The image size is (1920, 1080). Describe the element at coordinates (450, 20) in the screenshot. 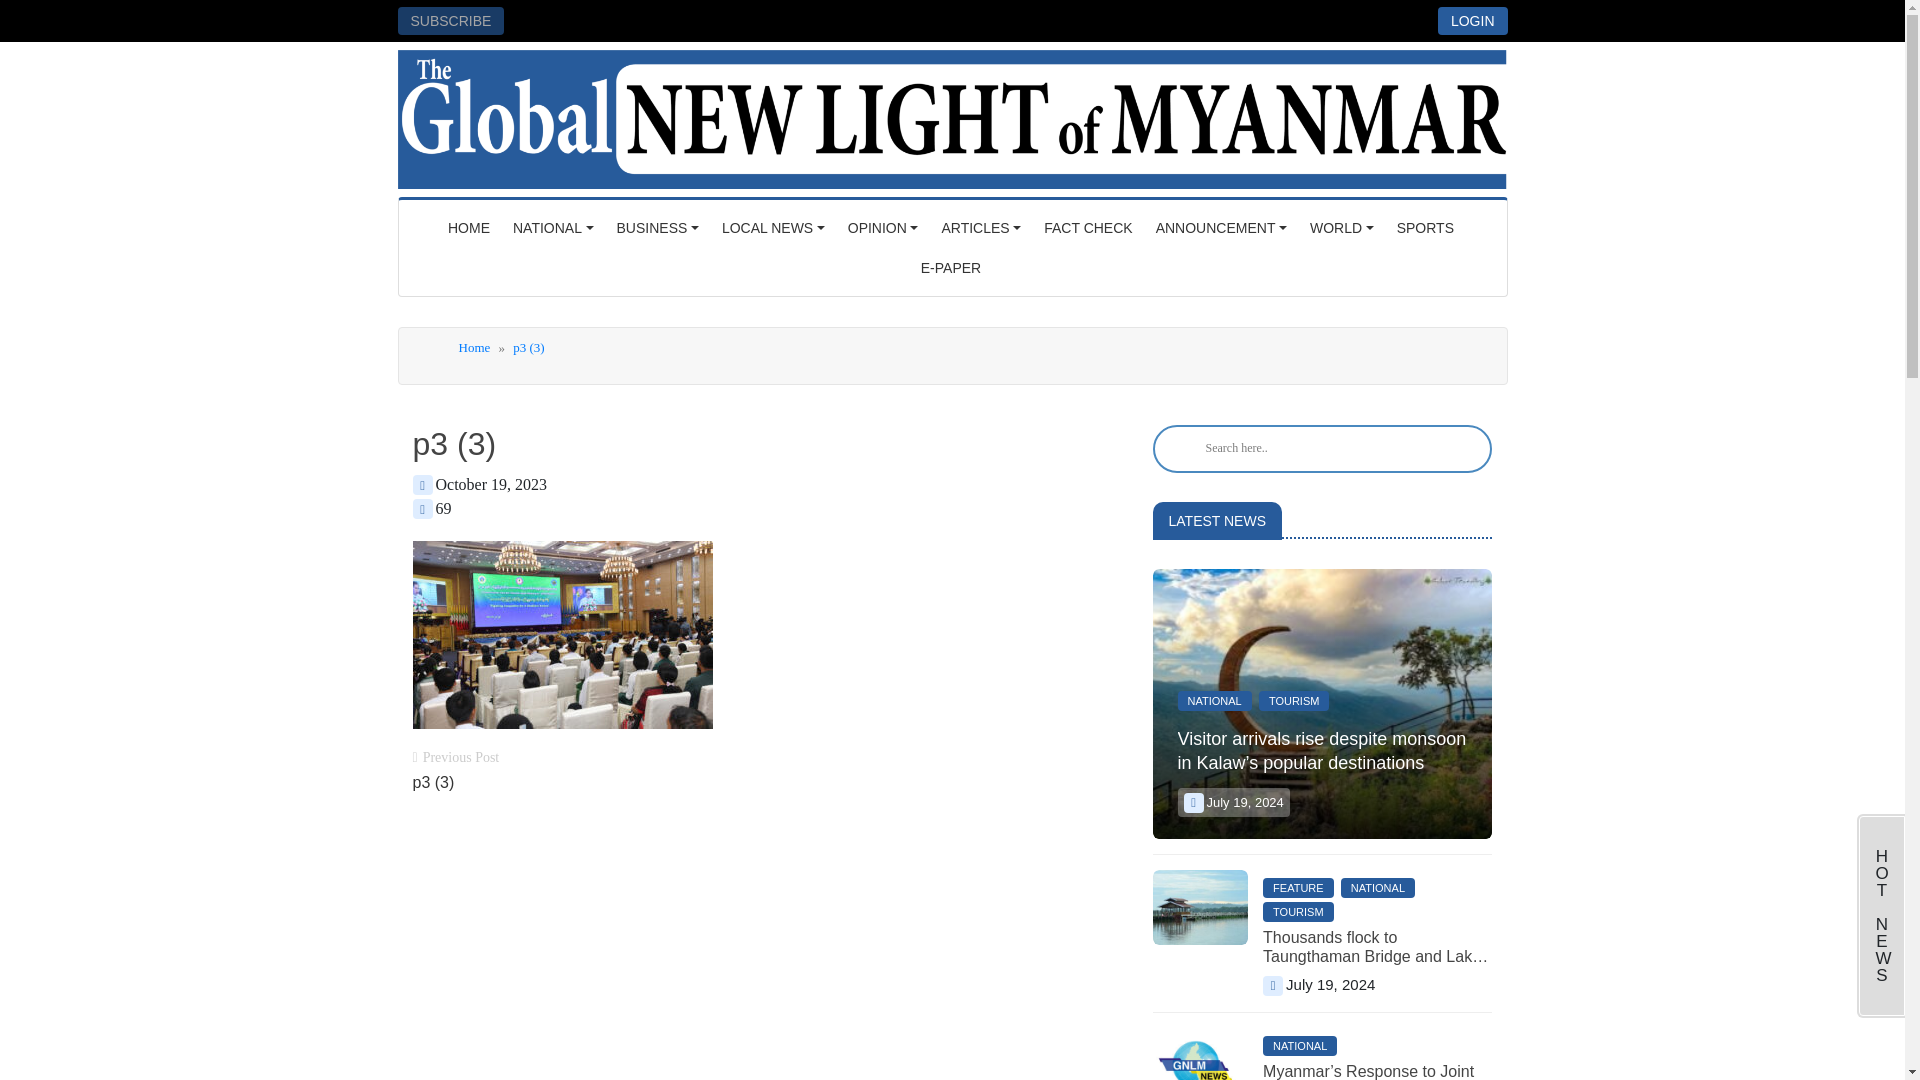

I see `SUBSCRIBE` at that location.